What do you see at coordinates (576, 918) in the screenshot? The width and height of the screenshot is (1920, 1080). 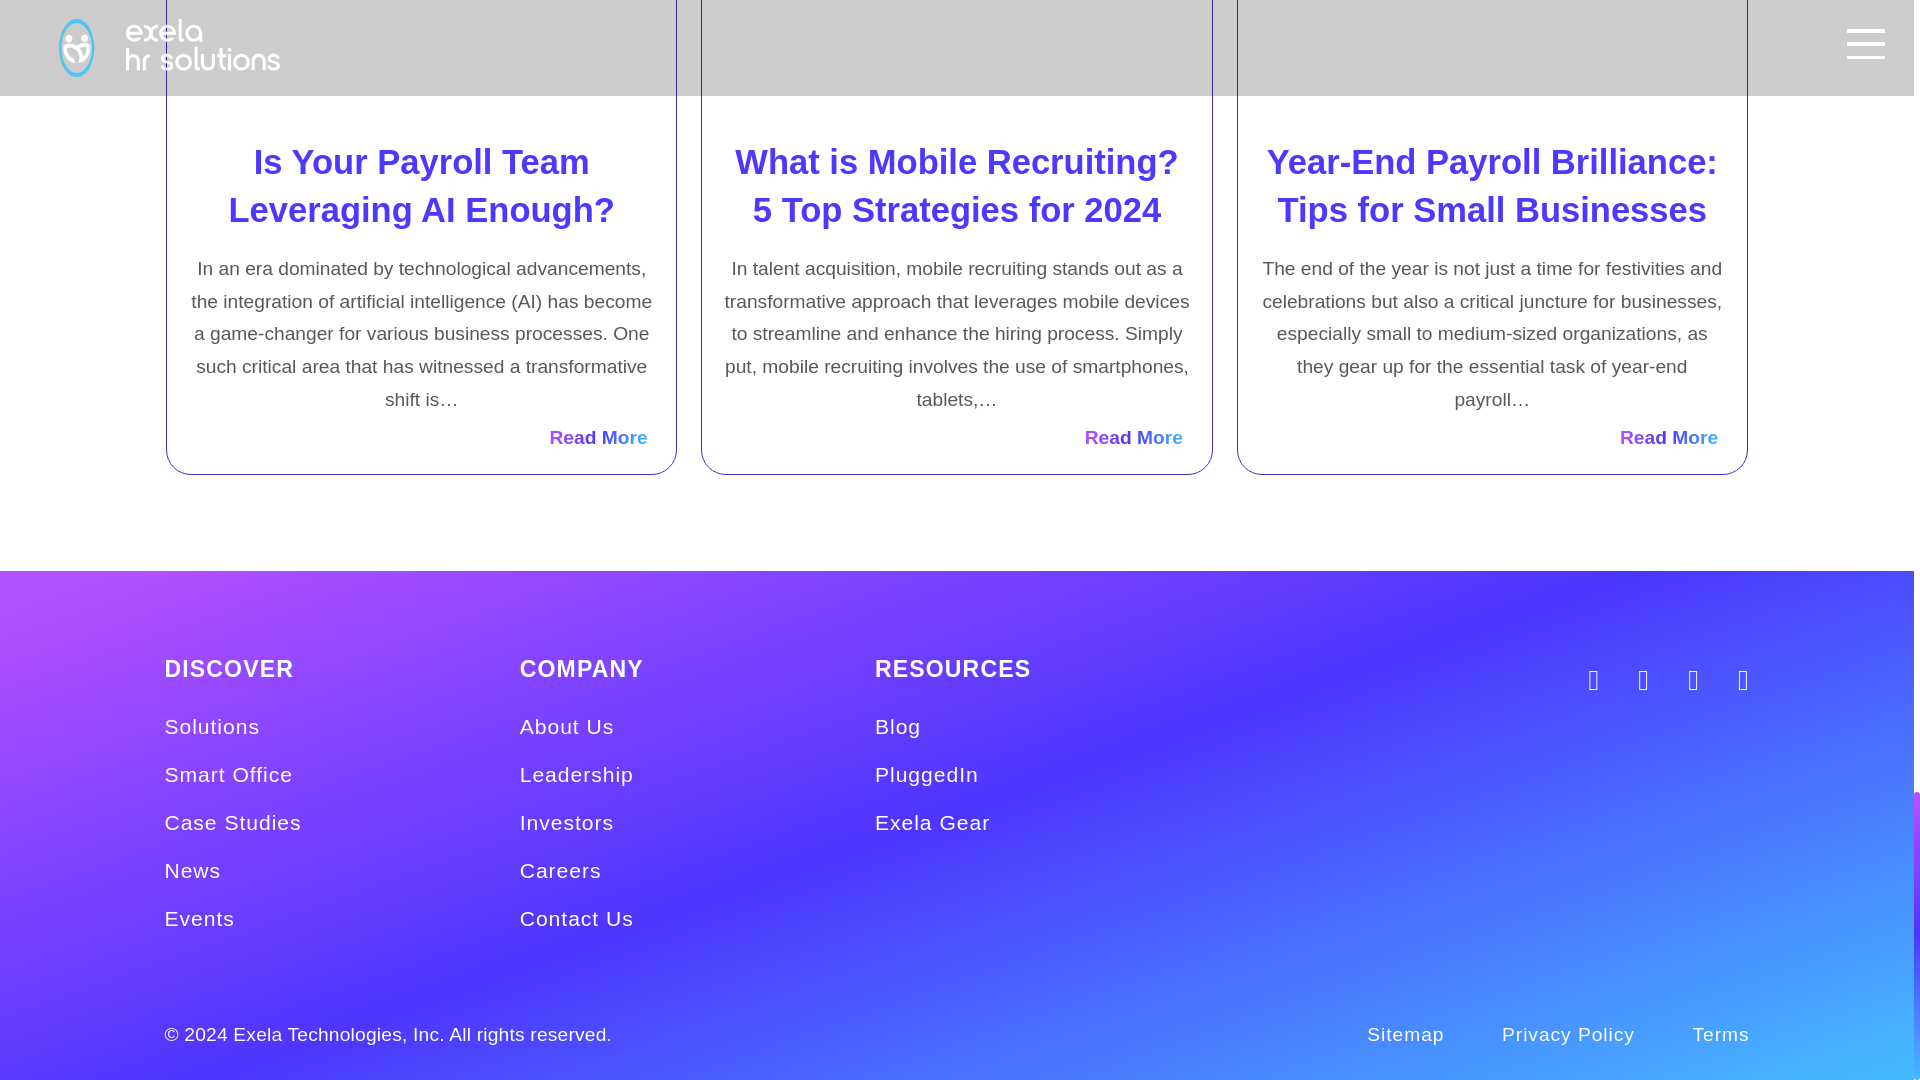 I see `Contact Us` at bounding box center [576, 918].